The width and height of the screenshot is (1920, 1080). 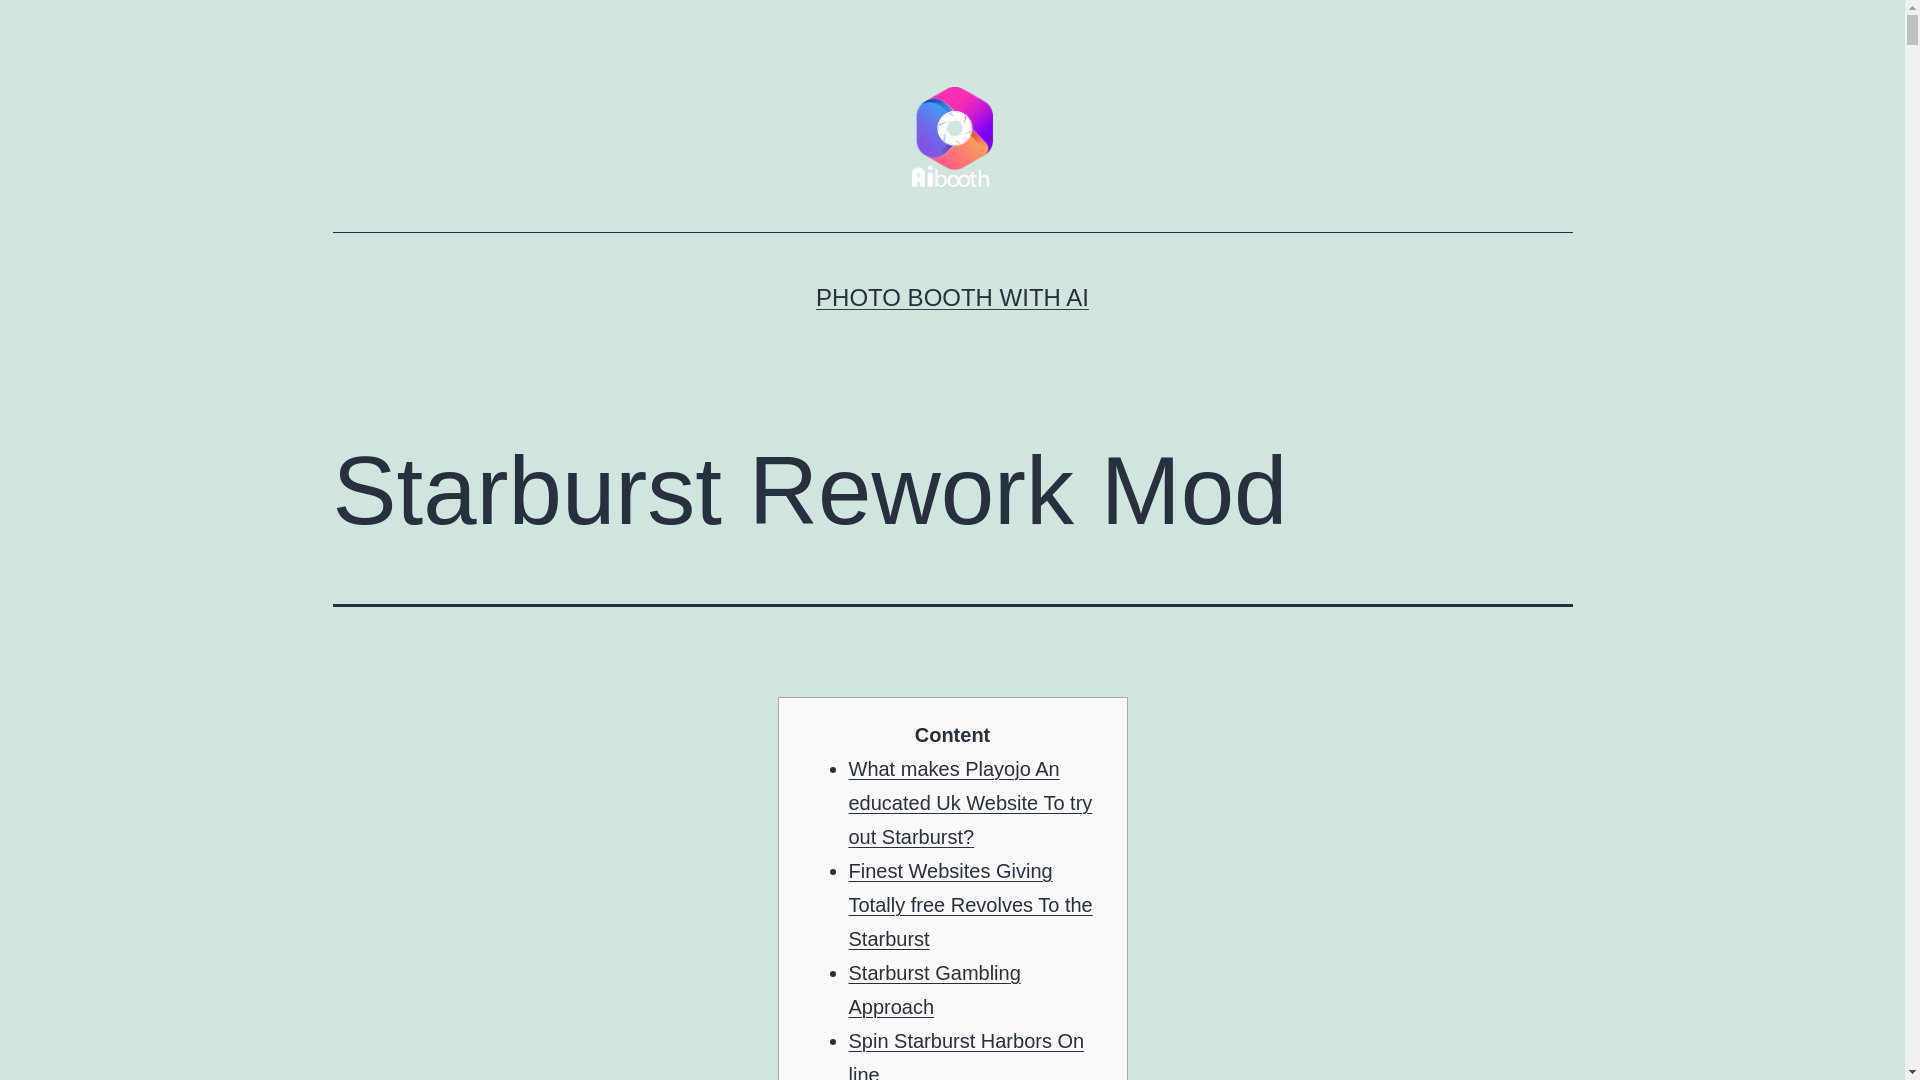 What do you see at coordinates (952, 298) in the screenshot?
I see `PHOTO BOOTH WITH AI` at bounding box center [952, 298].